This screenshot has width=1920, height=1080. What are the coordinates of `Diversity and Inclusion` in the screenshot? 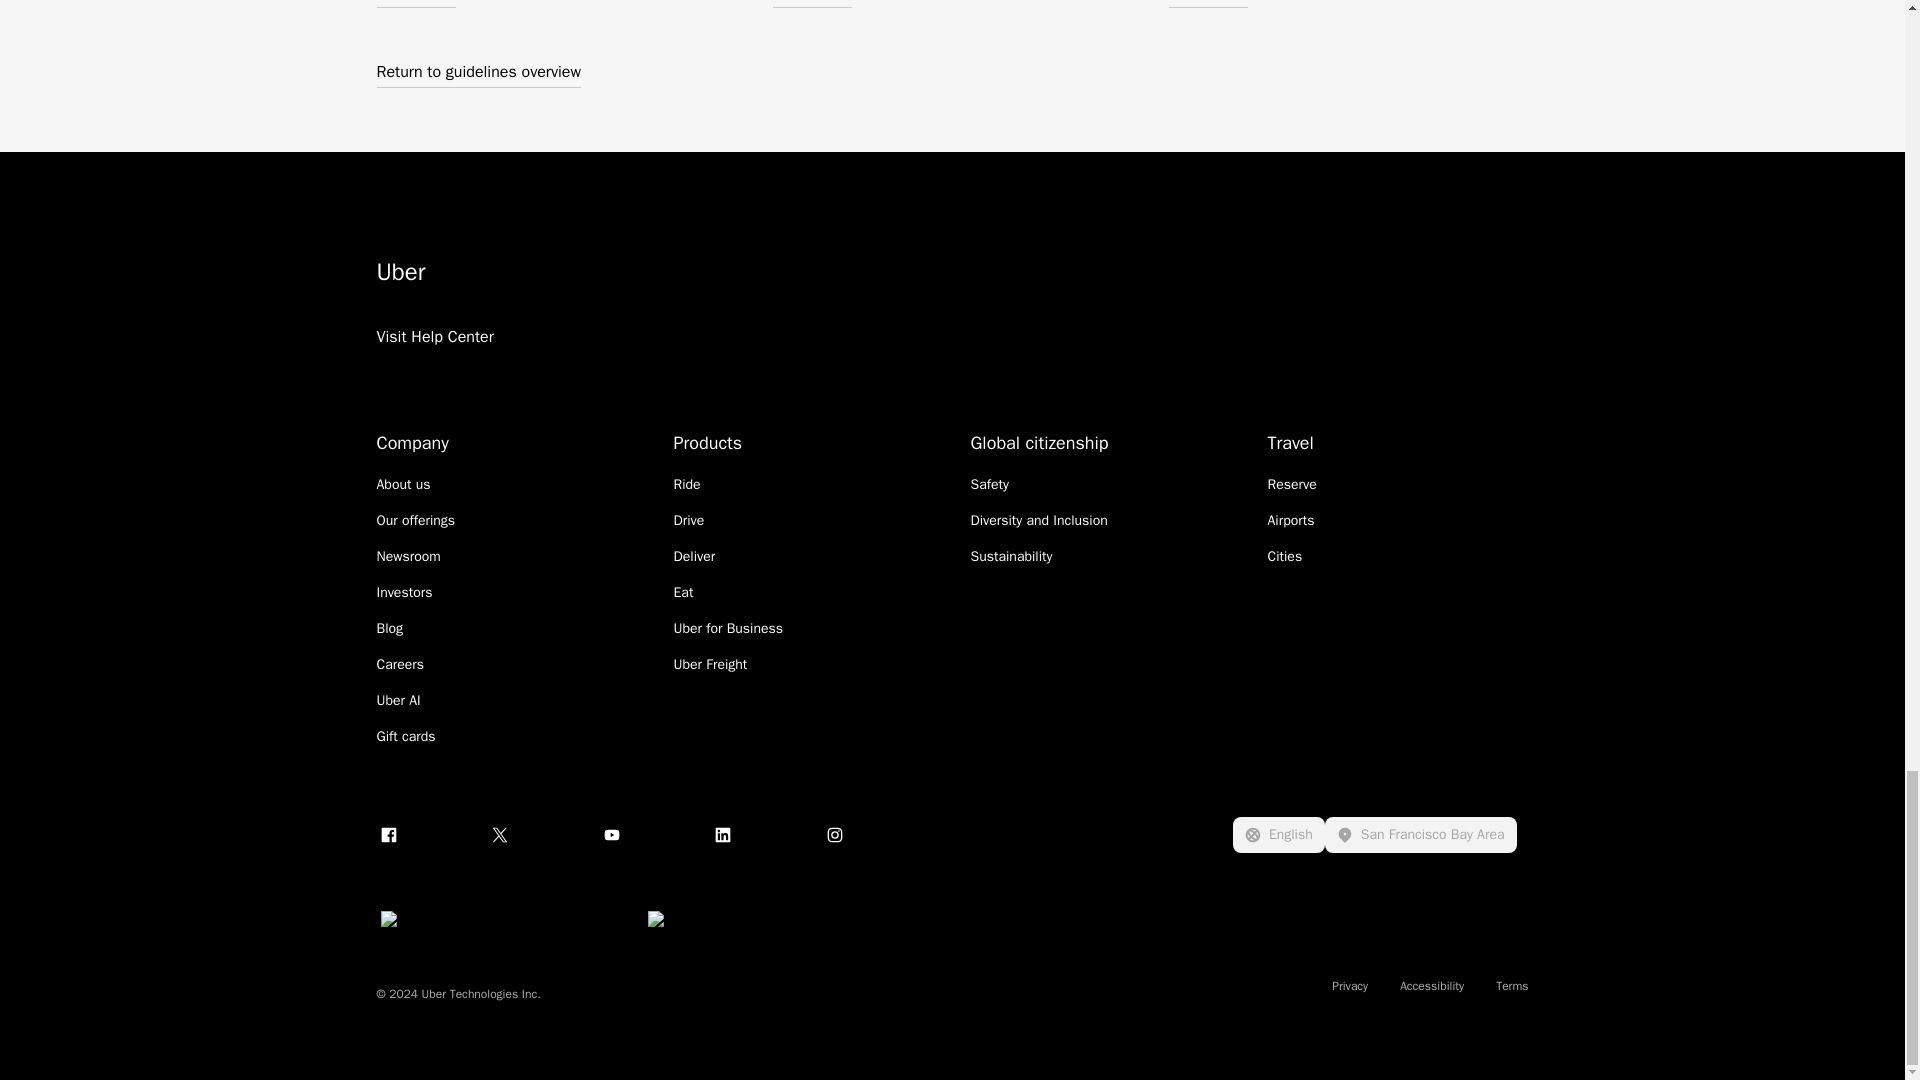 It's located at (1038, 520).